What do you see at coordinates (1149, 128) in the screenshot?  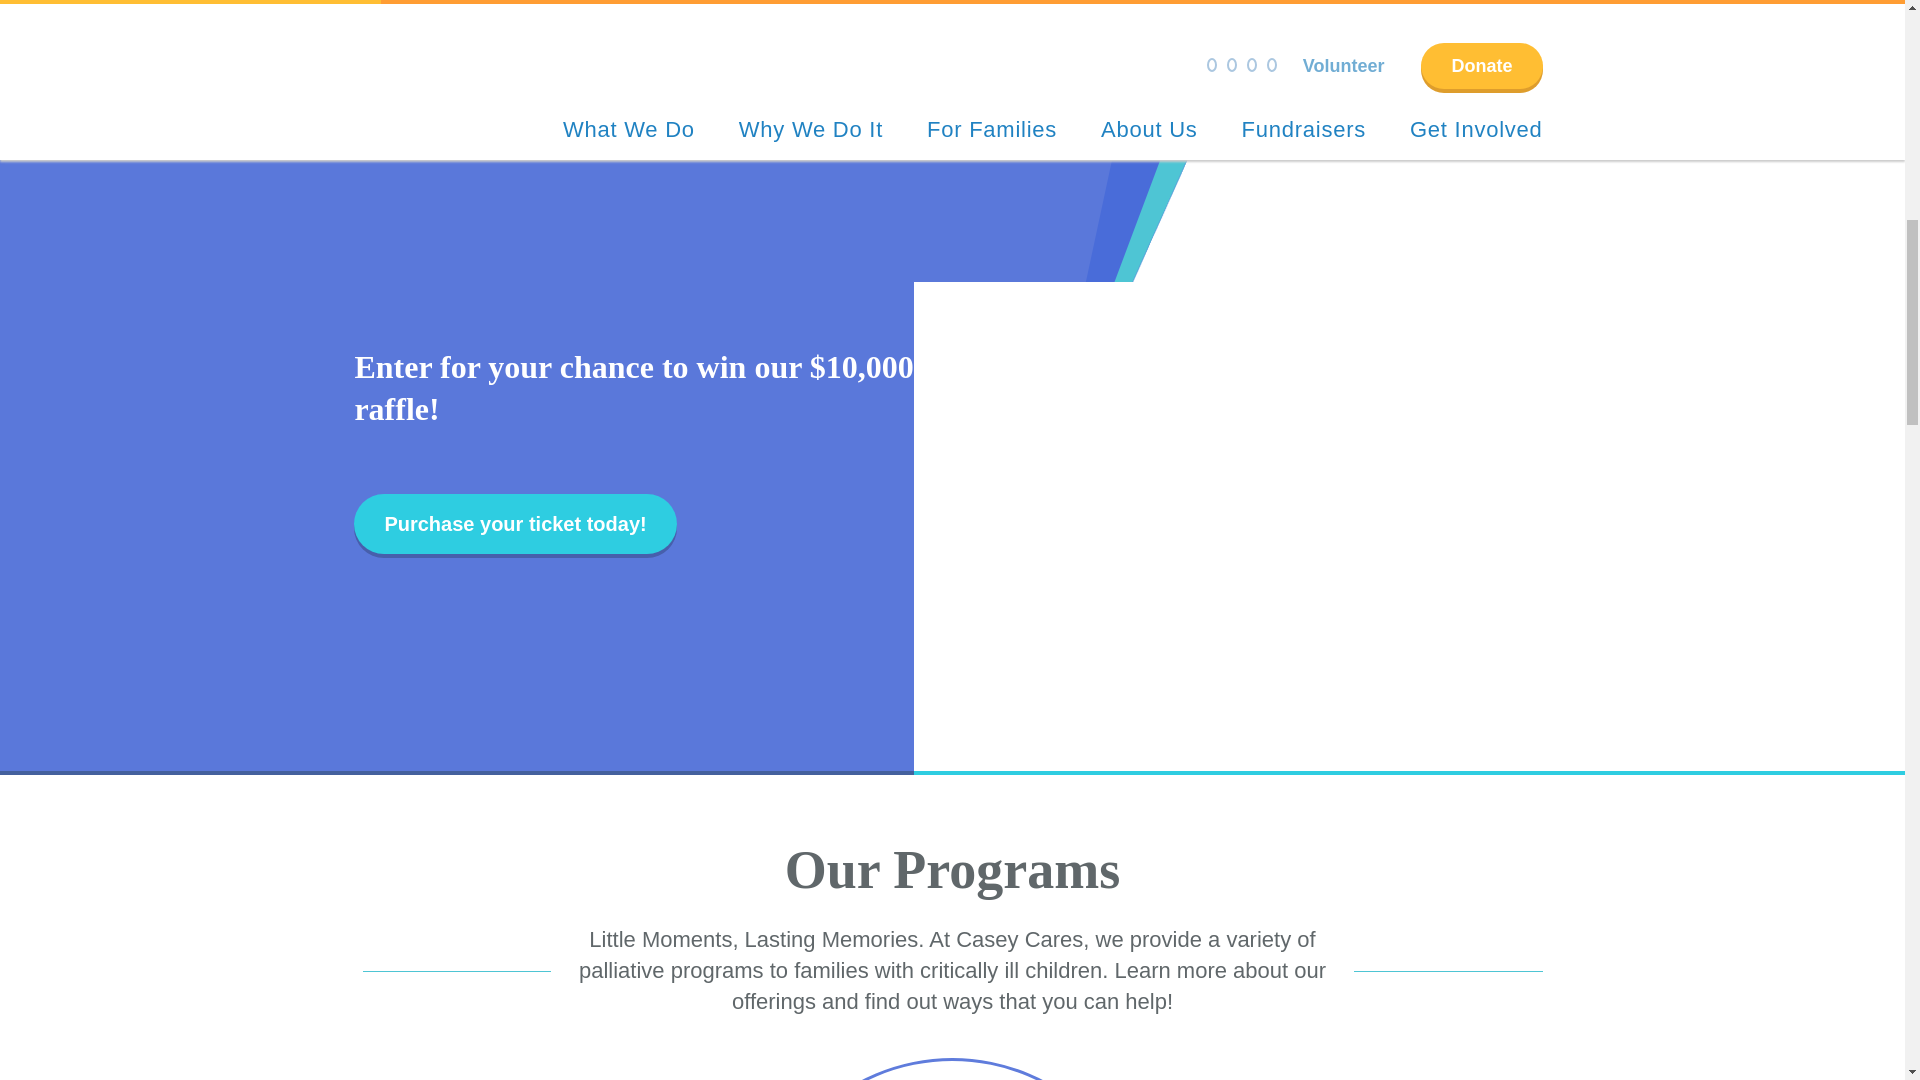 I see `About Us` at bounding box center [1149, 128].